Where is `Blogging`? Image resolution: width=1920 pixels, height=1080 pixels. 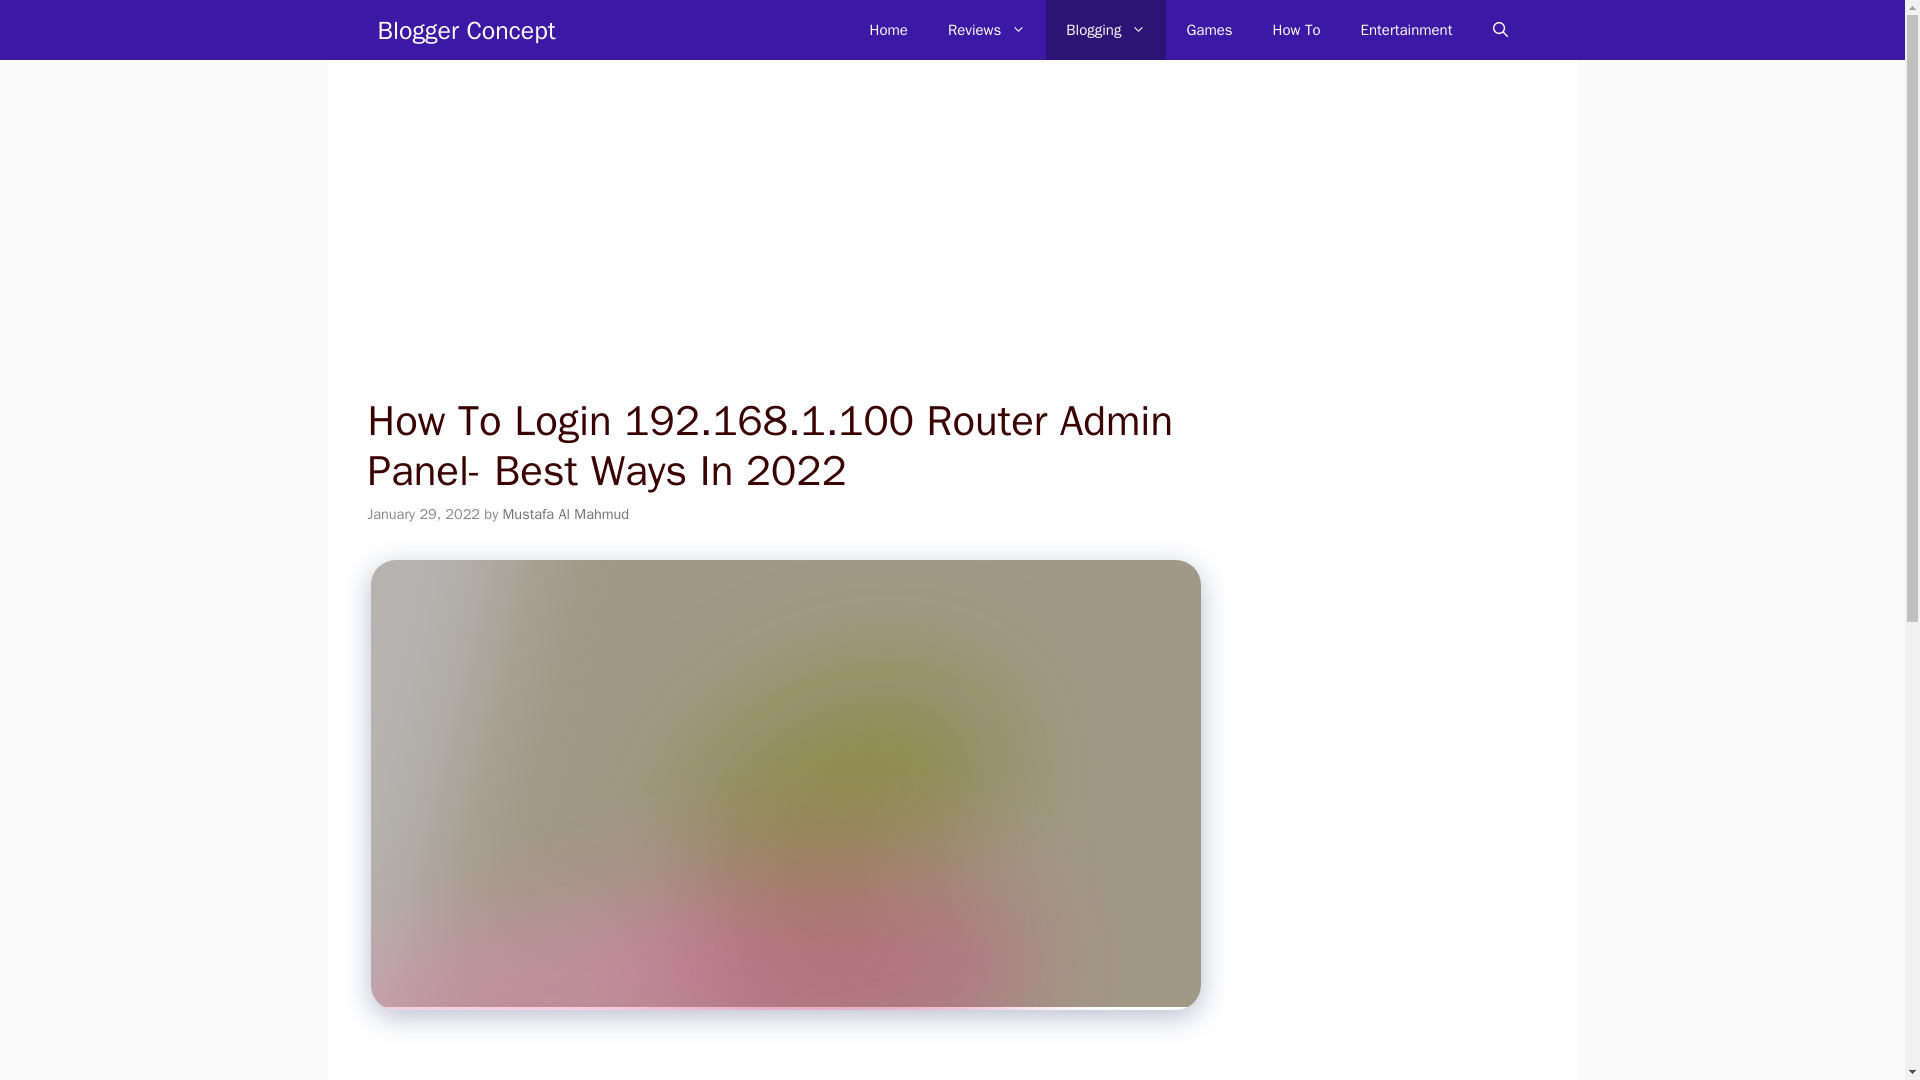
Blogging is located at coordinates (1106, 30).